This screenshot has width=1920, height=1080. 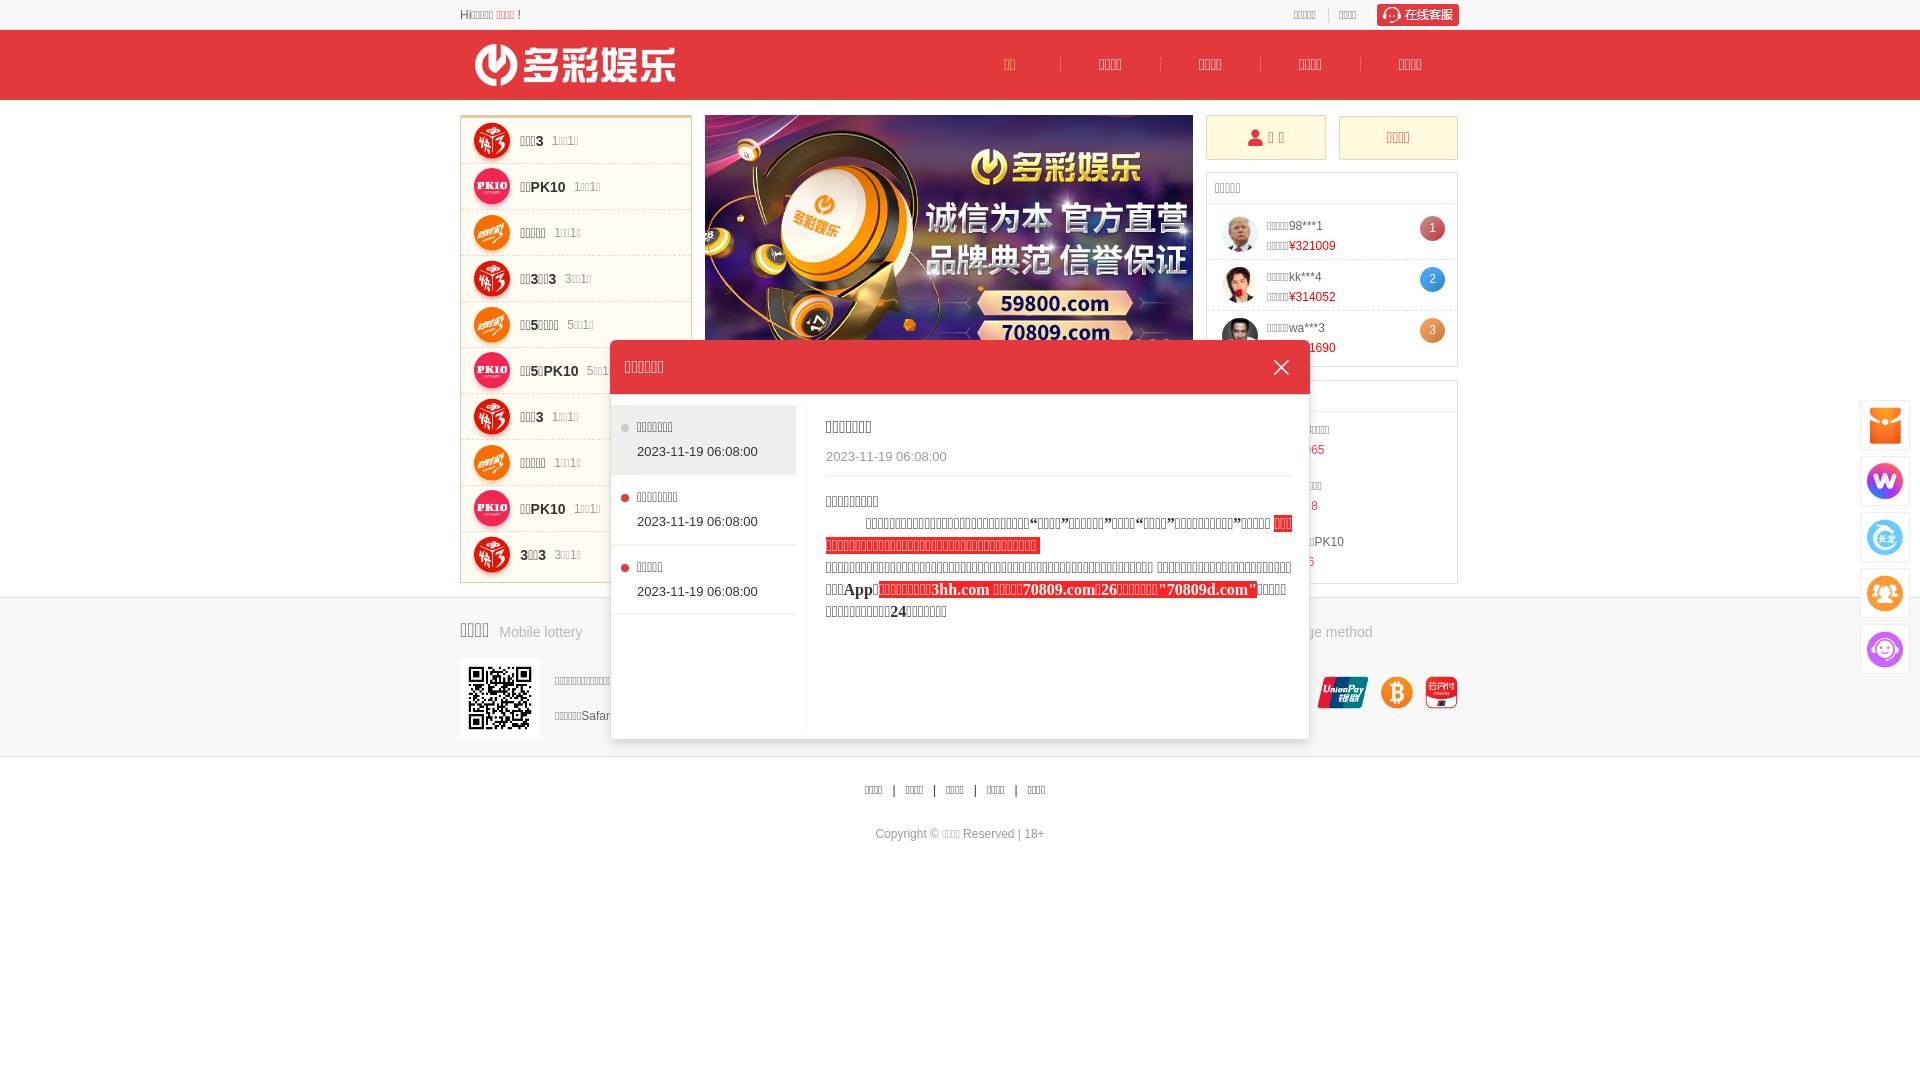 I want to click on |, so click(x=976, y=790).